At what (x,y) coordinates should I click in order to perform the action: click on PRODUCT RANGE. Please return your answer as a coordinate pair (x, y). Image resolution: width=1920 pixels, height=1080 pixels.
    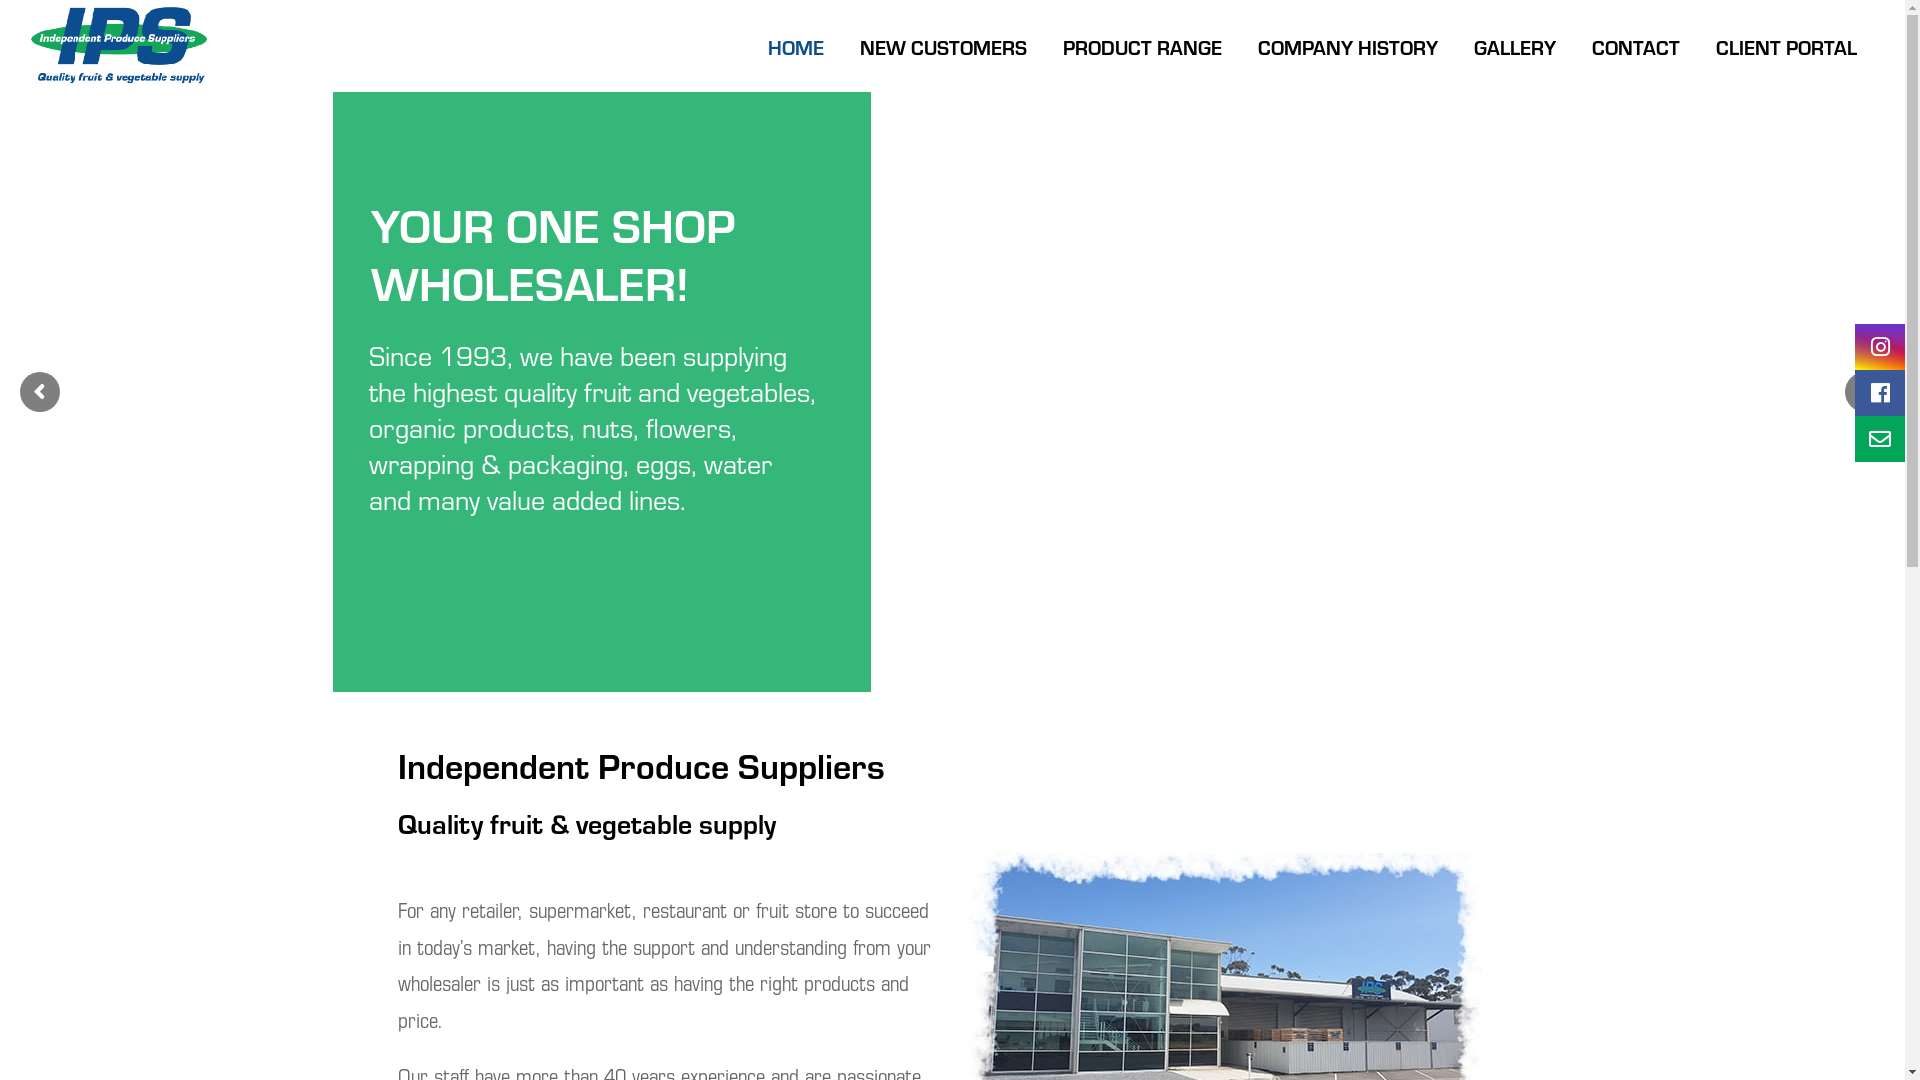
    Looking at the image, I should click on (1142, 45).